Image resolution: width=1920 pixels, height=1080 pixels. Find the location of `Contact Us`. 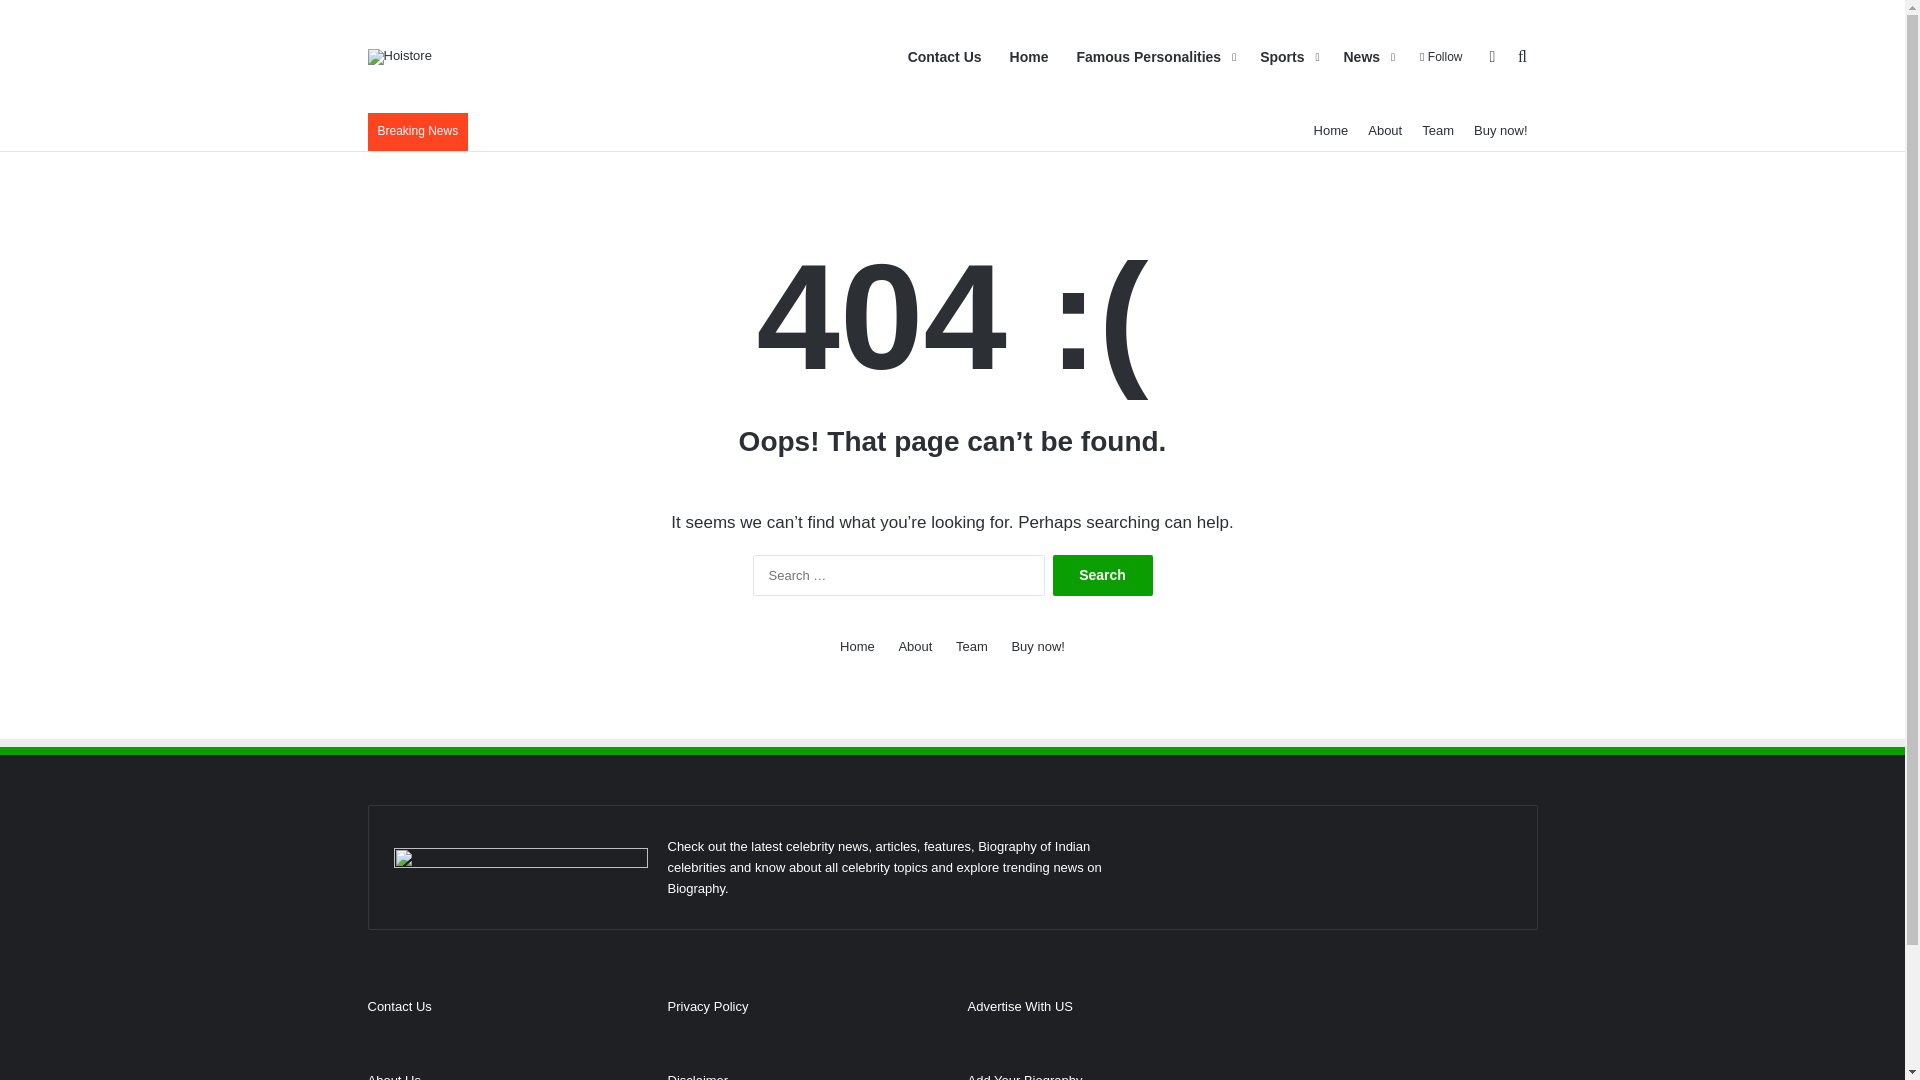

Contact Us is located at coordinates (945, 57).